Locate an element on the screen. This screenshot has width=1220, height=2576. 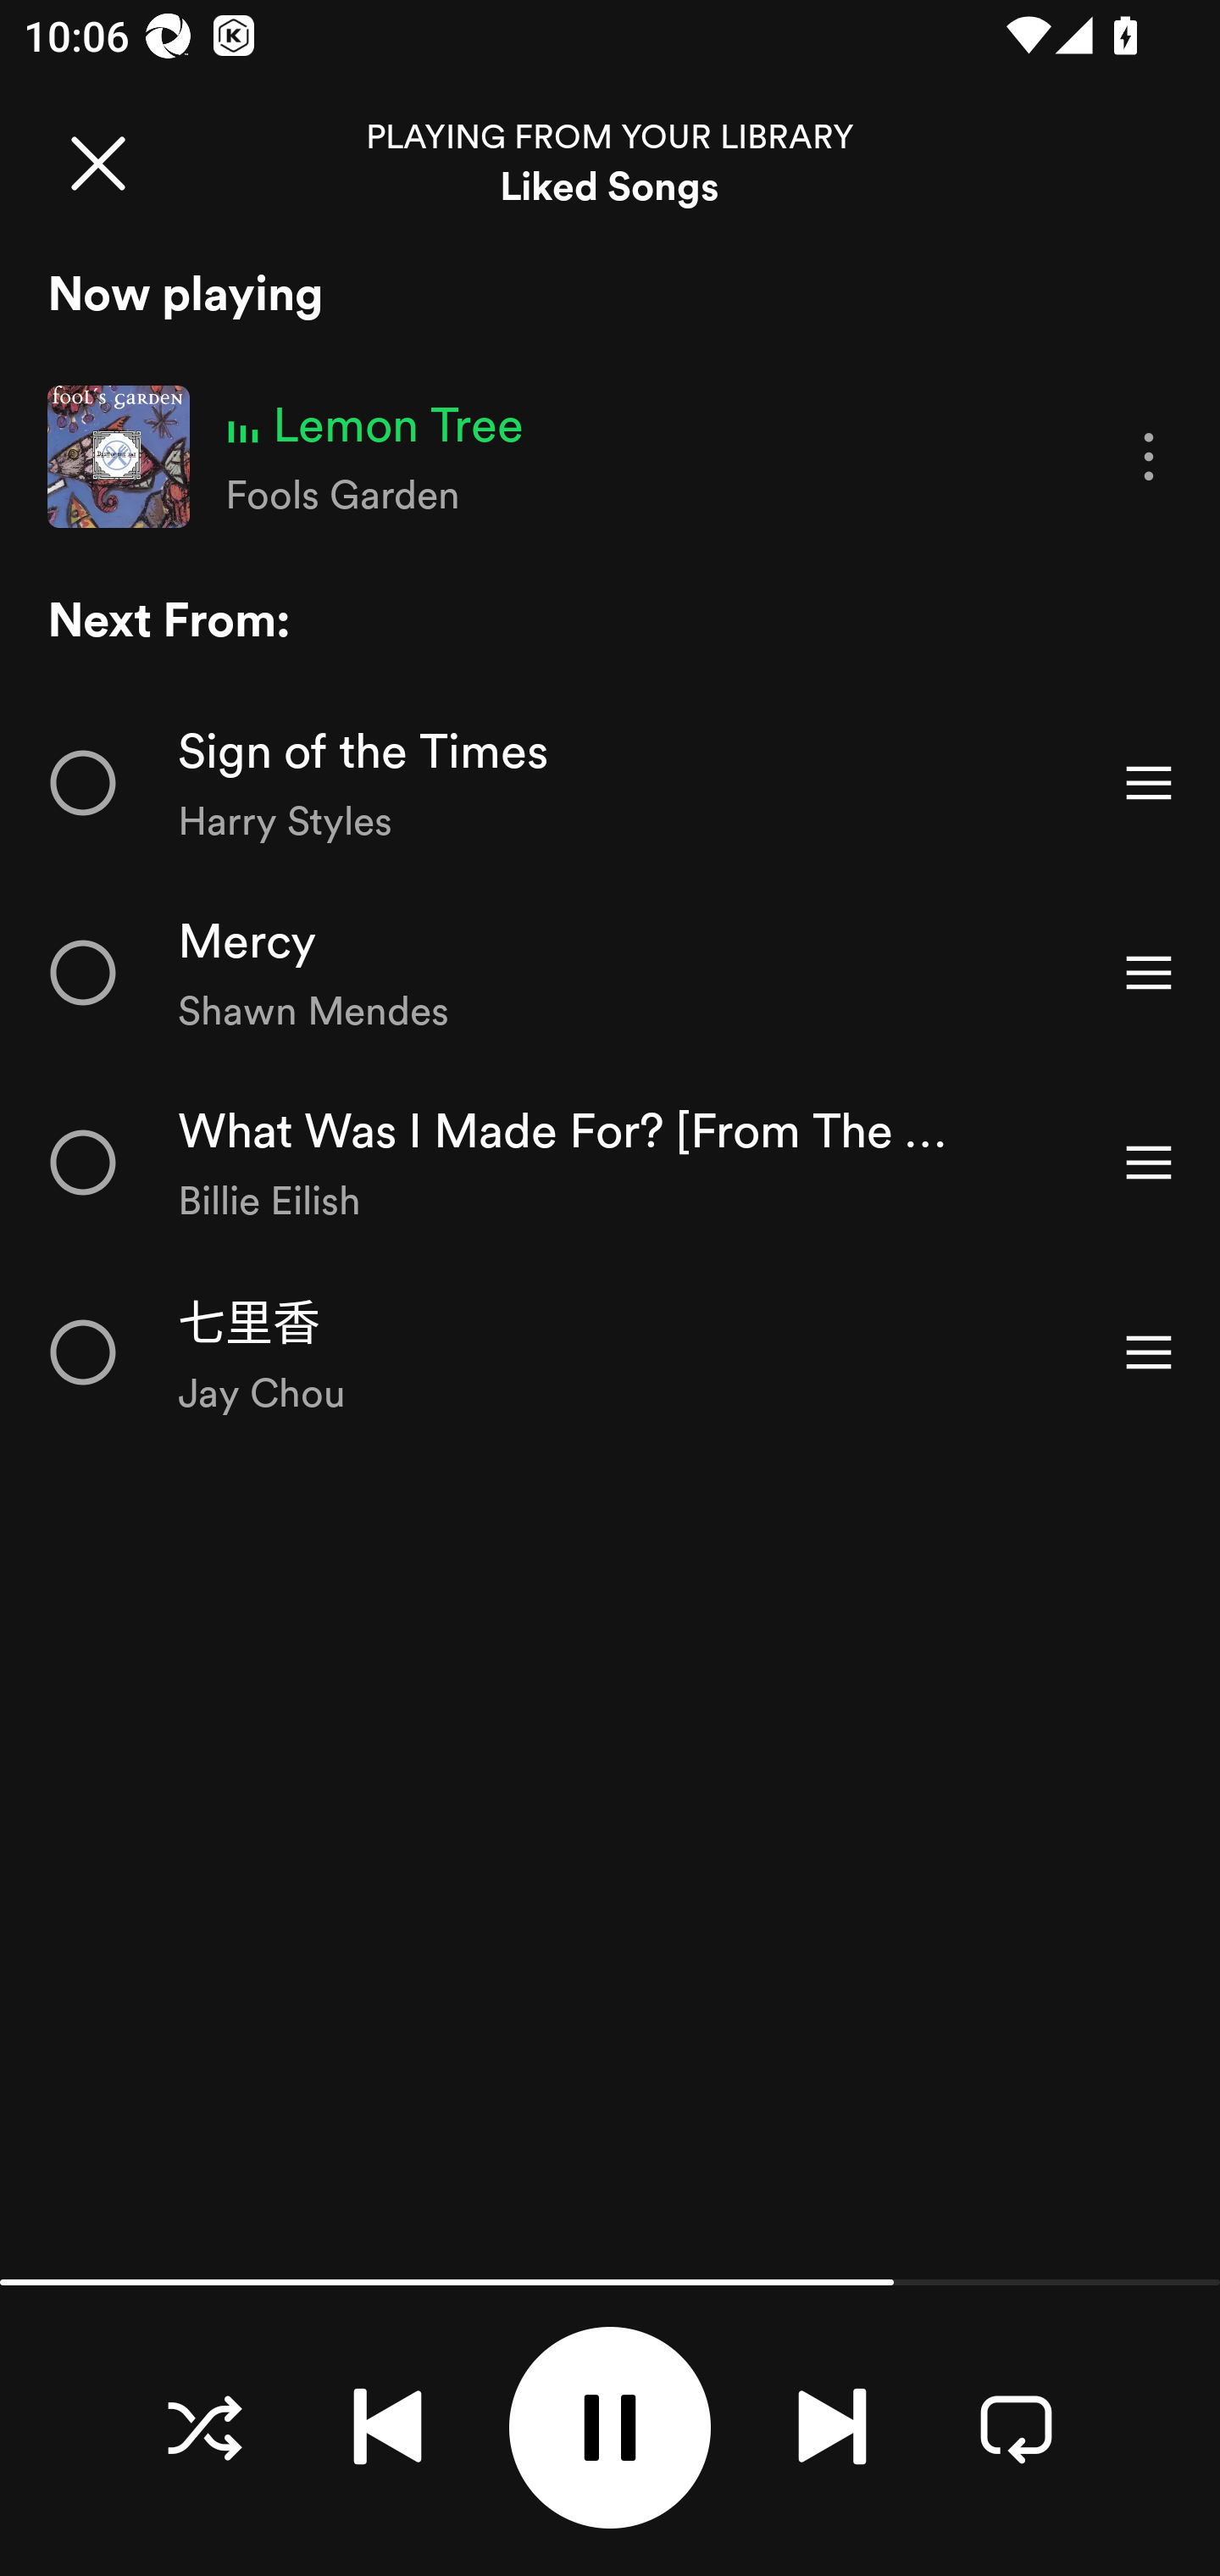
Previous is located at coordinates (387, 2427).